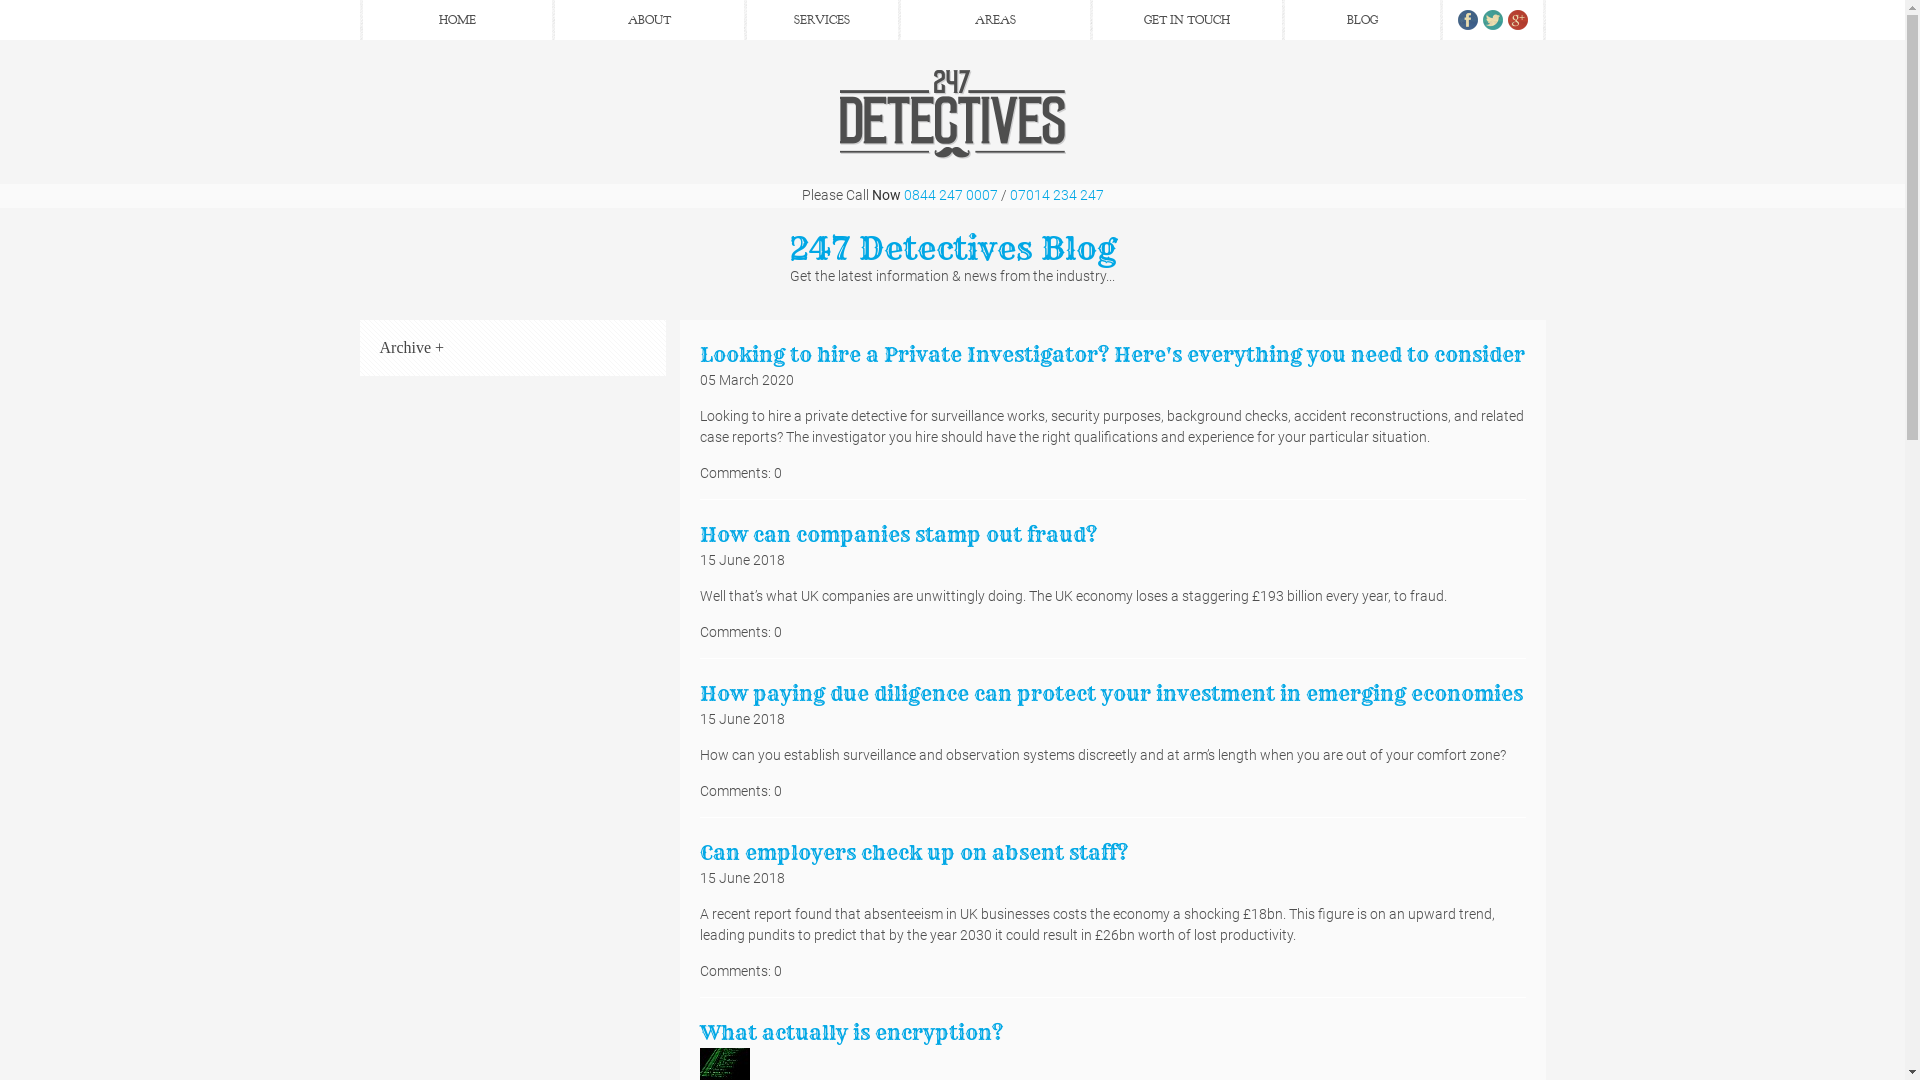  I want to click on AREAS, so click(994, 20).